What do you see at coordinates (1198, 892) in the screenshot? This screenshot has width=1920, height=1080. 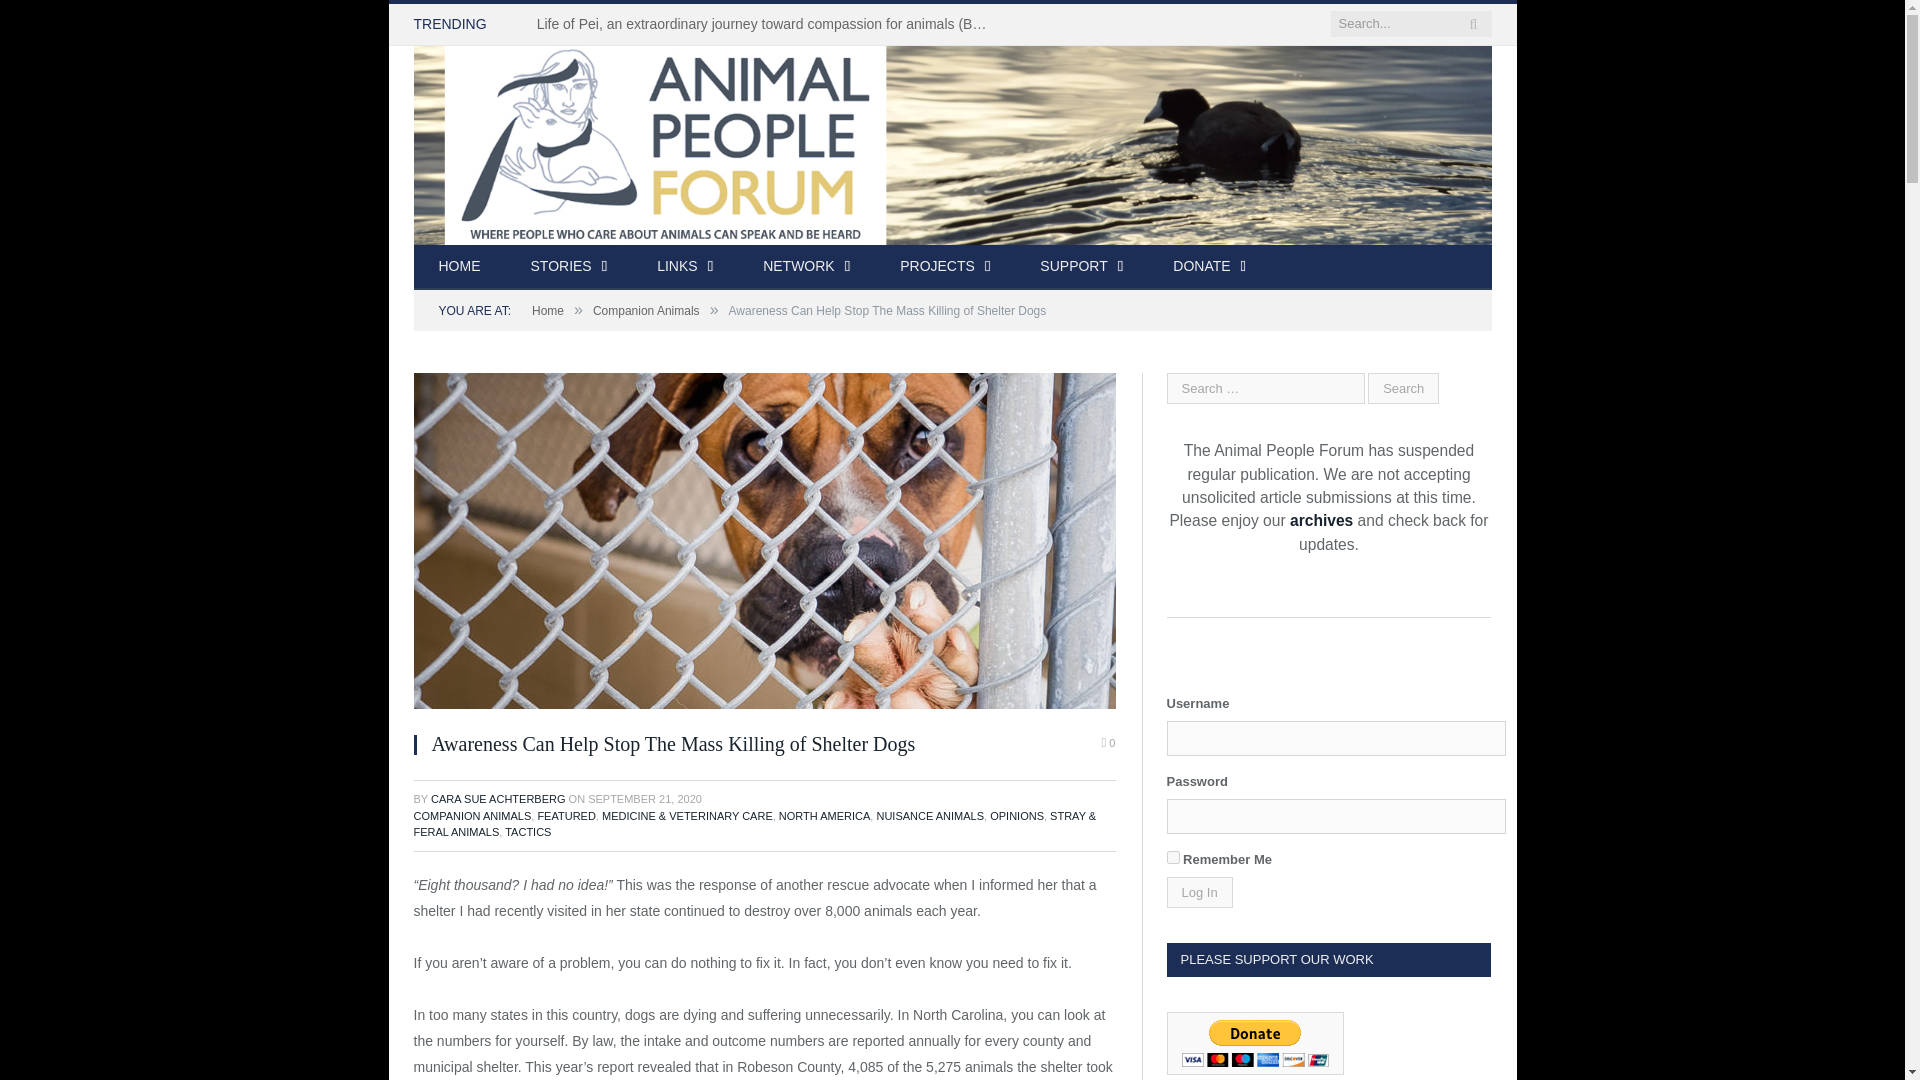 I see `Log In` at bounding box center [1198, 892].